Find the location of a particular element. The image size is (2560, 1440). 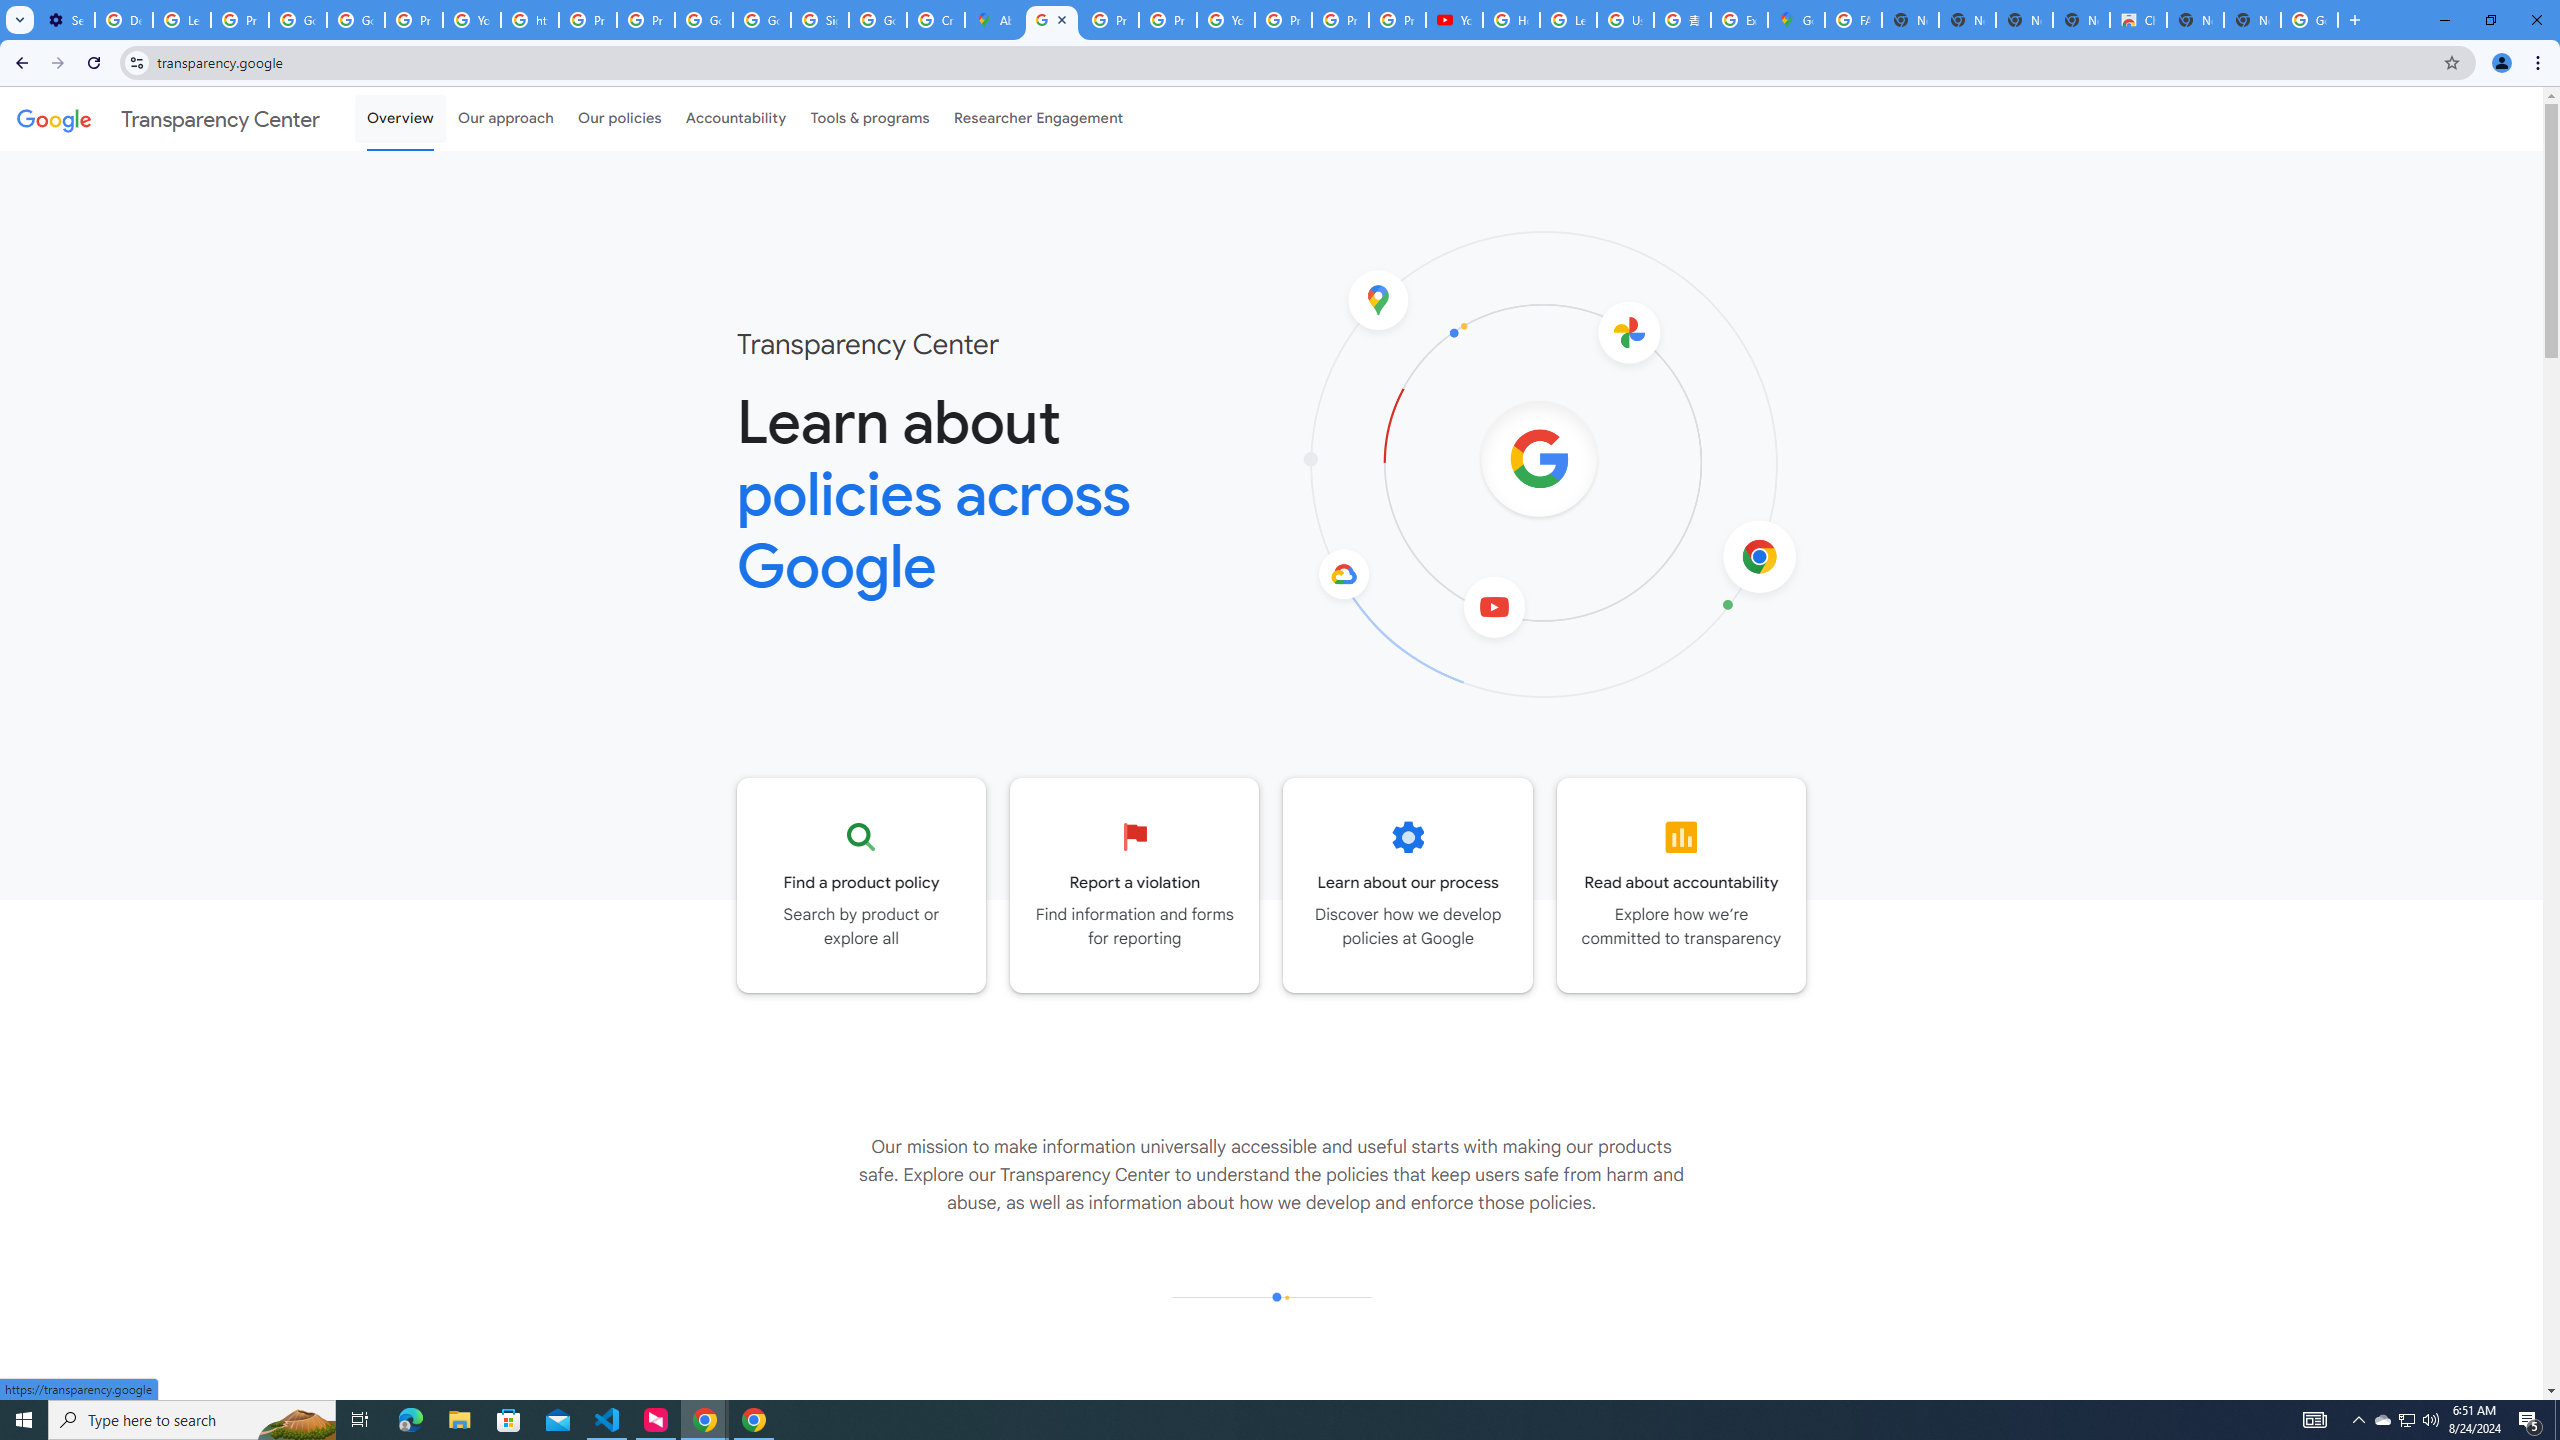

Go to the Product policy page is located at coordinates (862, 885).